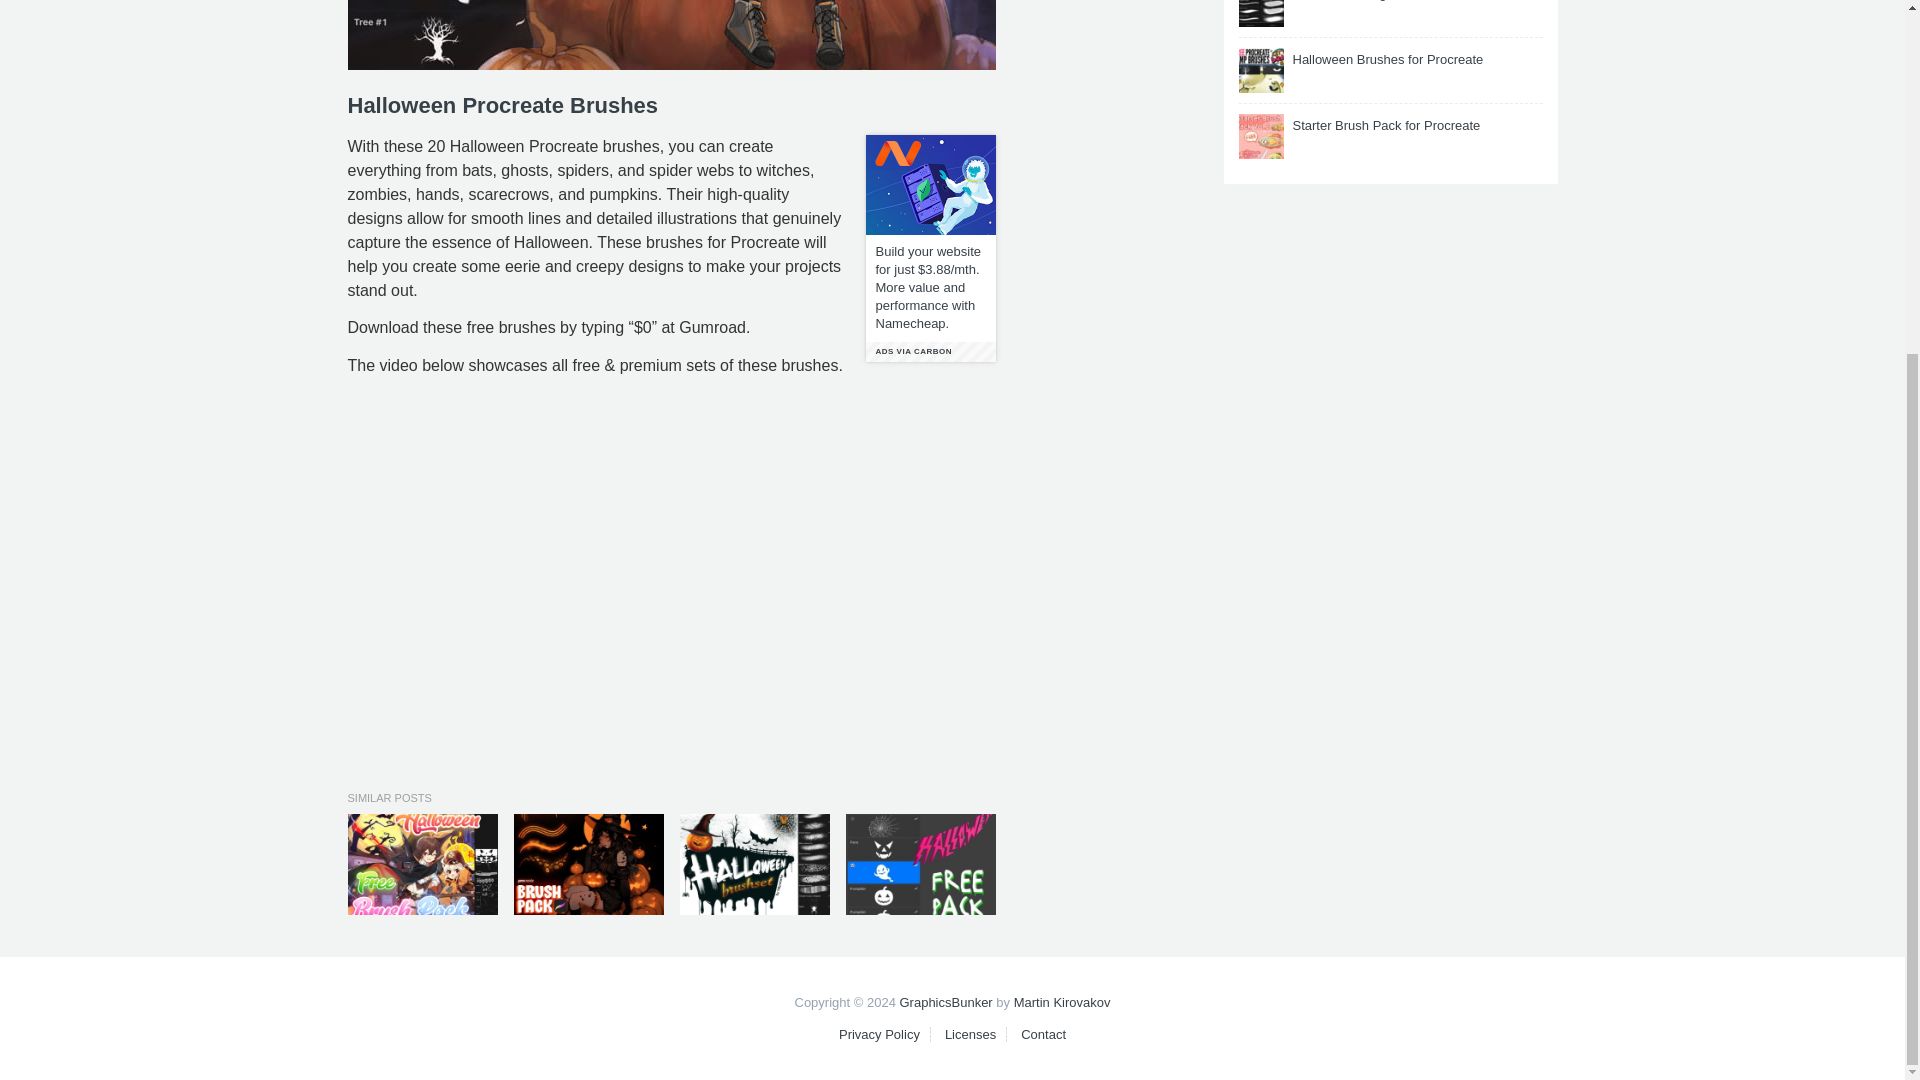  Describe the element at coordinates (672, 35) in the screenshot. I see `Halloween Procreate Brushes` at that location.